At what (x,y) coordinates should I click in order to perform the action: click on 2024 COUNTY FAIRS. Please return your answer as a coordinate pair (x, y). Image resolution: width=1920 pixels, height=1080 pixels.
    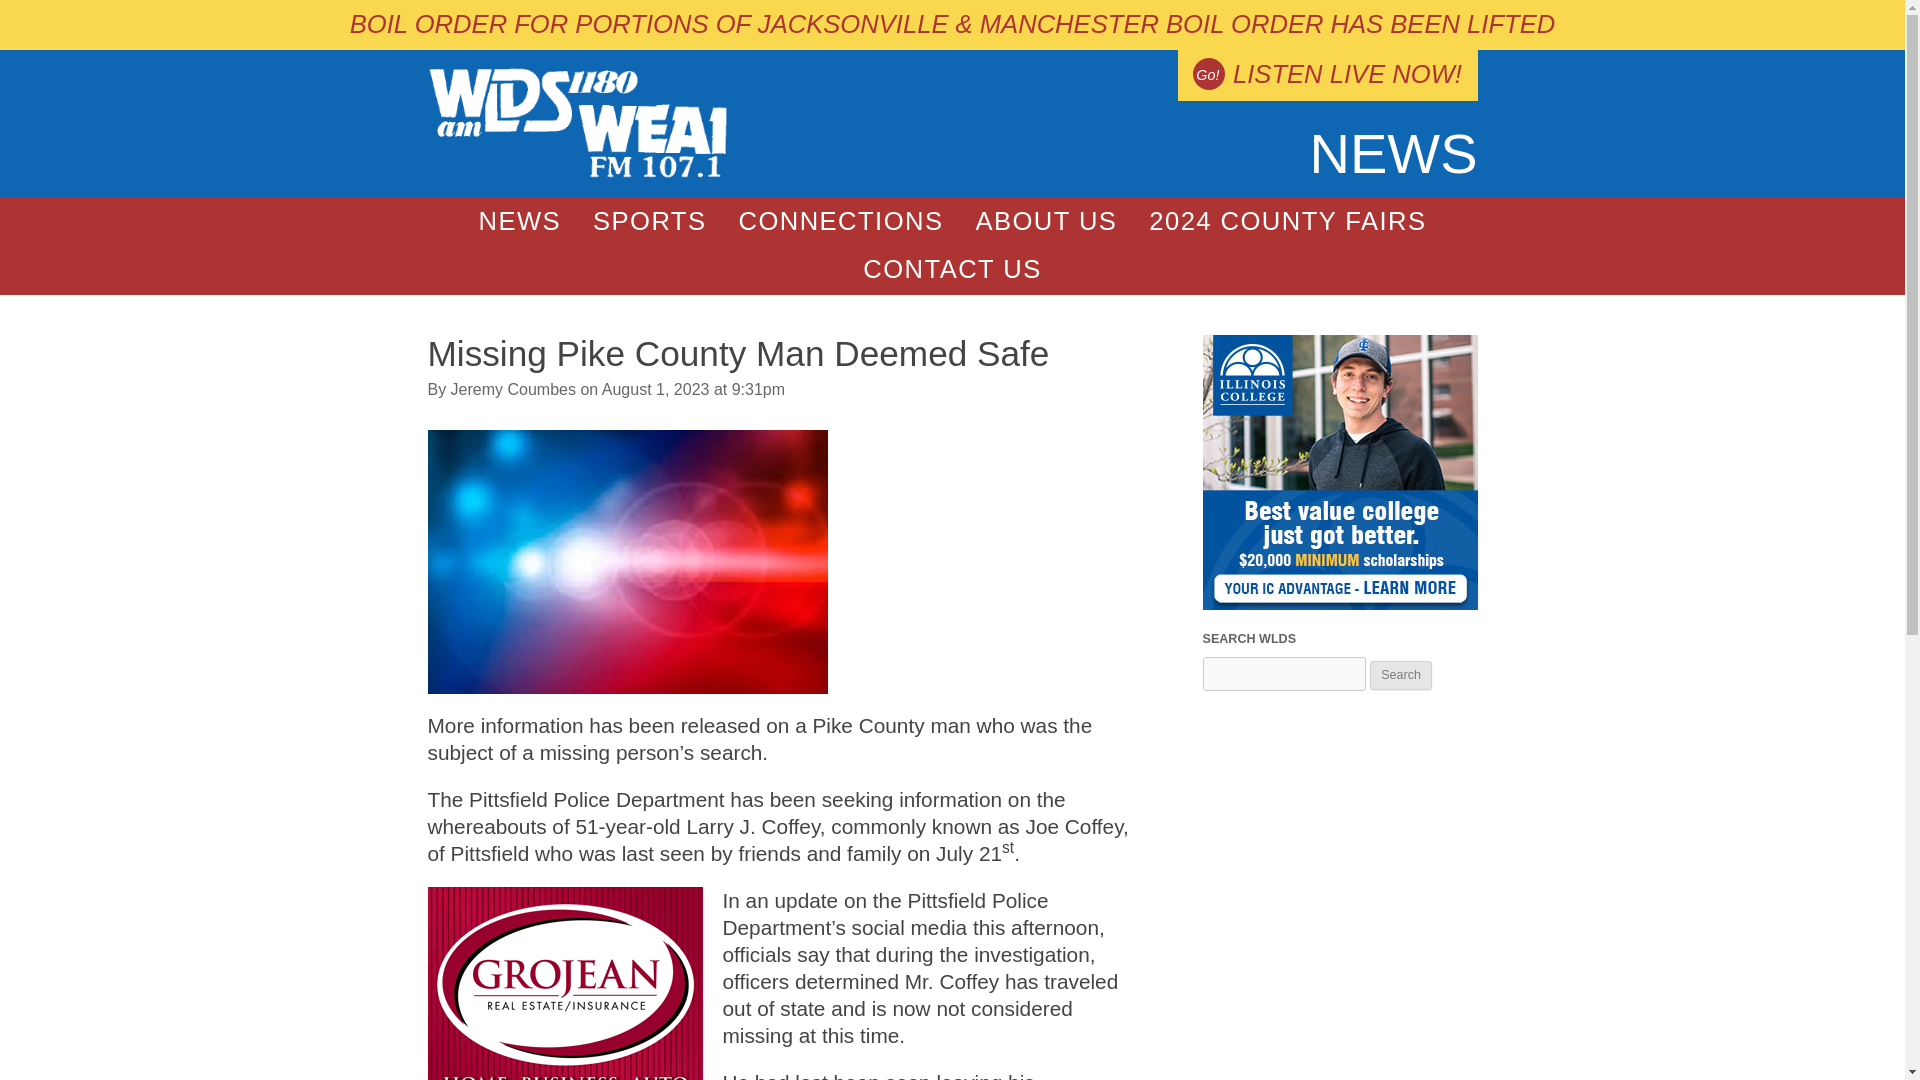
    Looking at the image, I should click on (1286, 222).